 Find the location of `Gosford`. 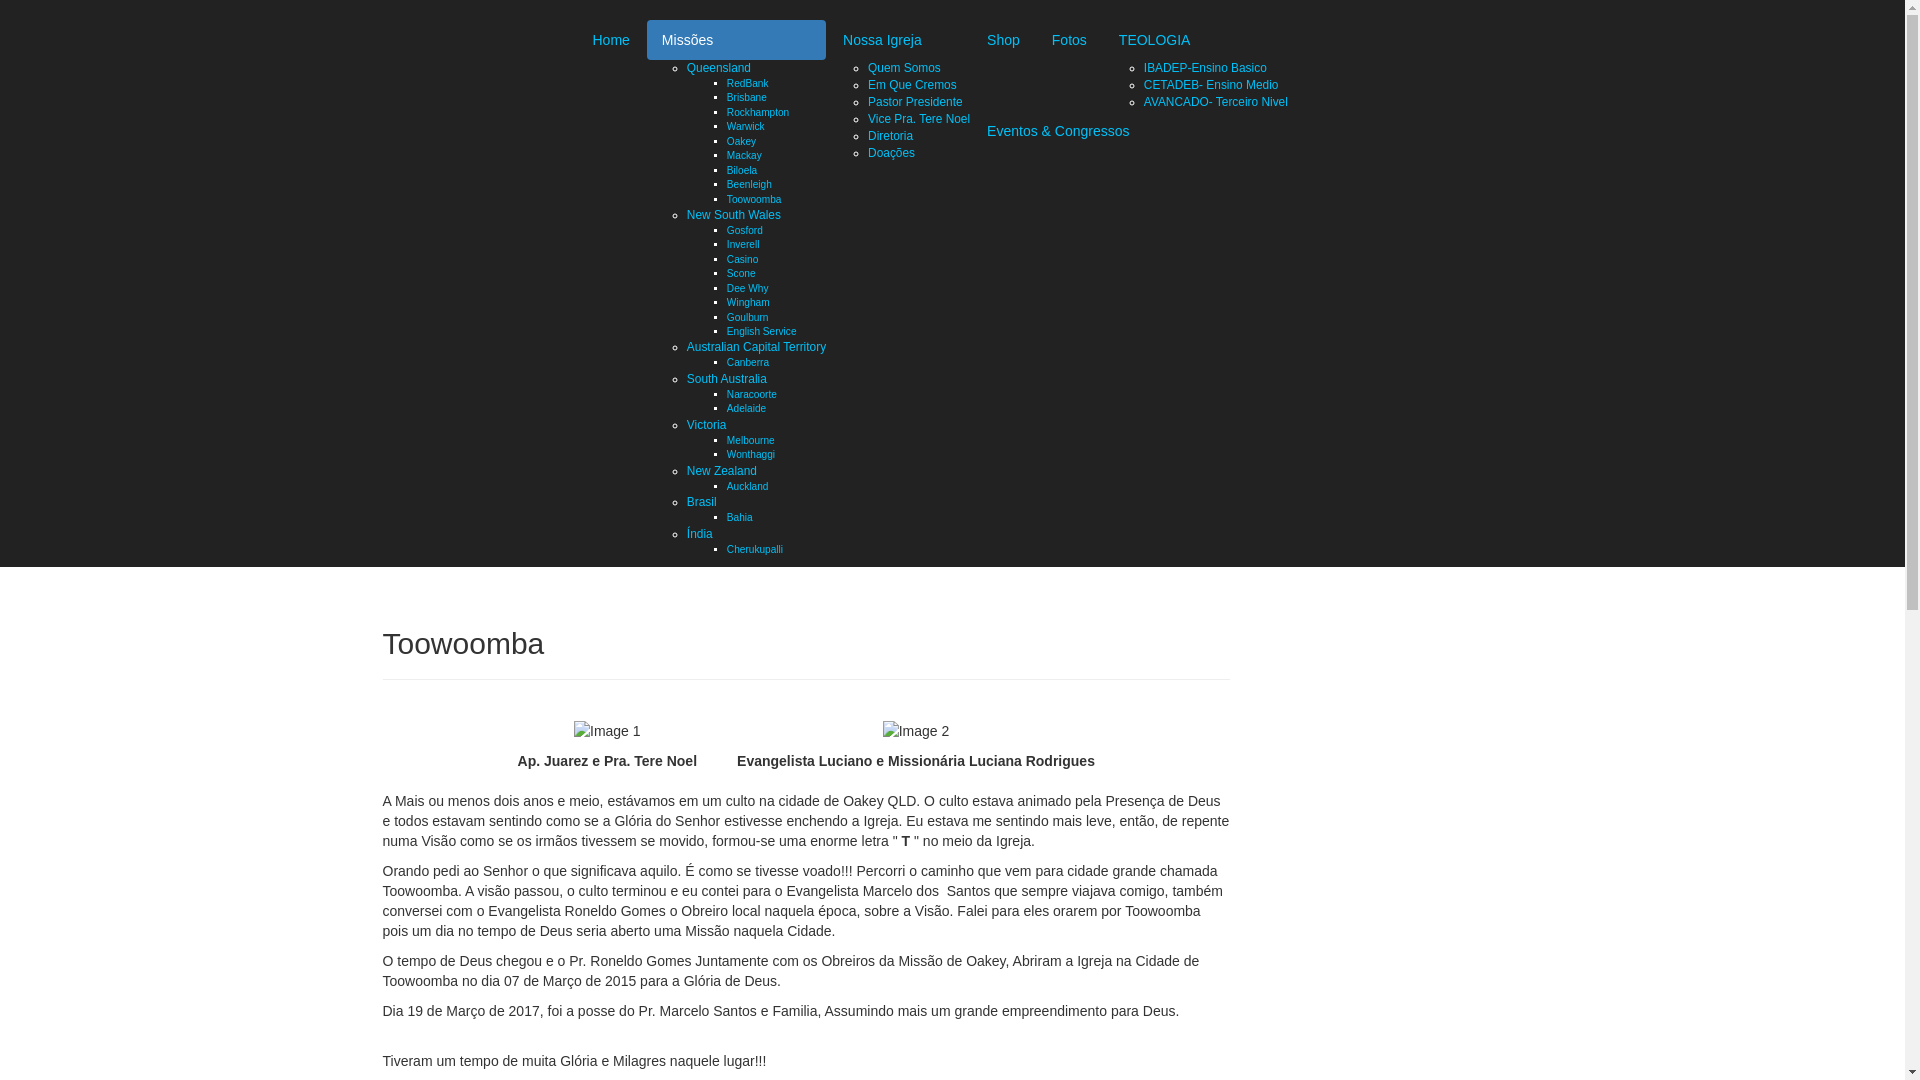

Gosford is located at coordinates (745, 230).